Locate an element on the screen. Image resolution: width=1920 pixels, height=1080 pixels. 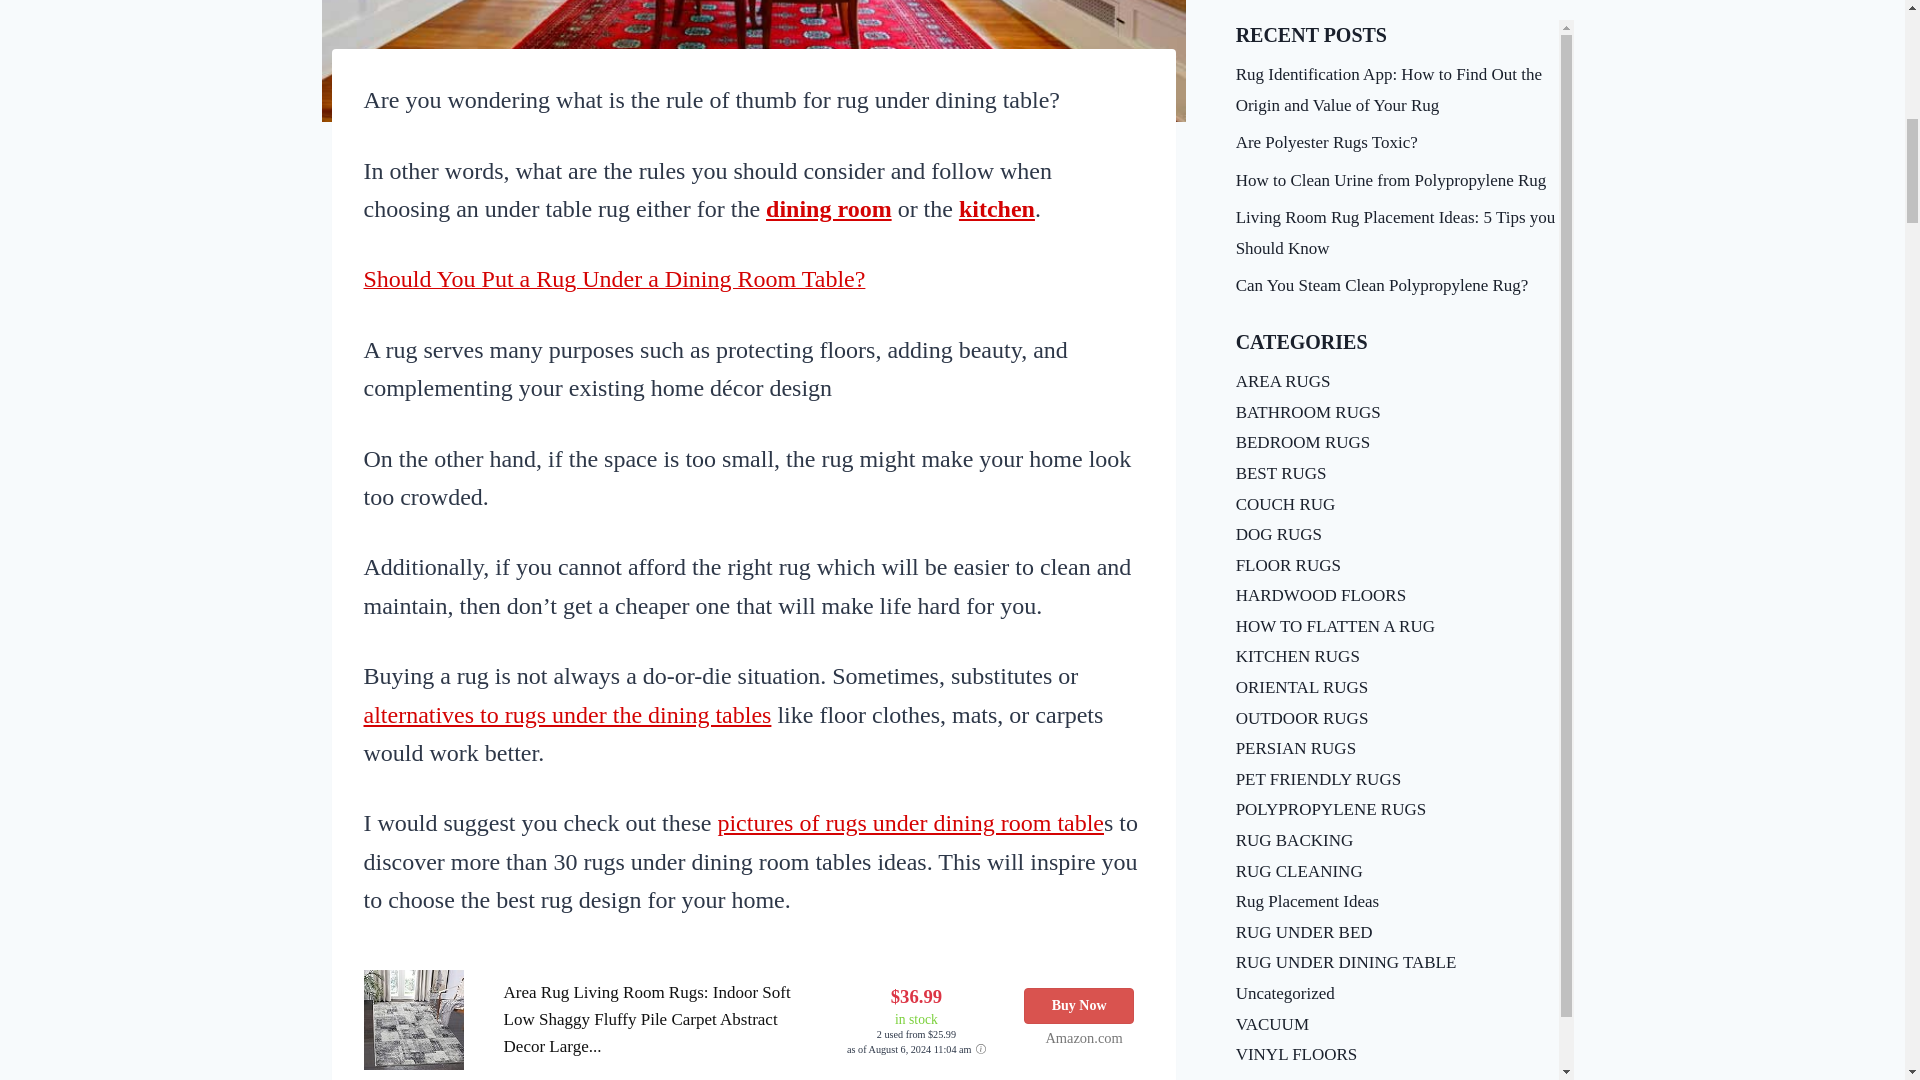
alternatives to rugs under the dining tables is located at coordinates (568, 714).